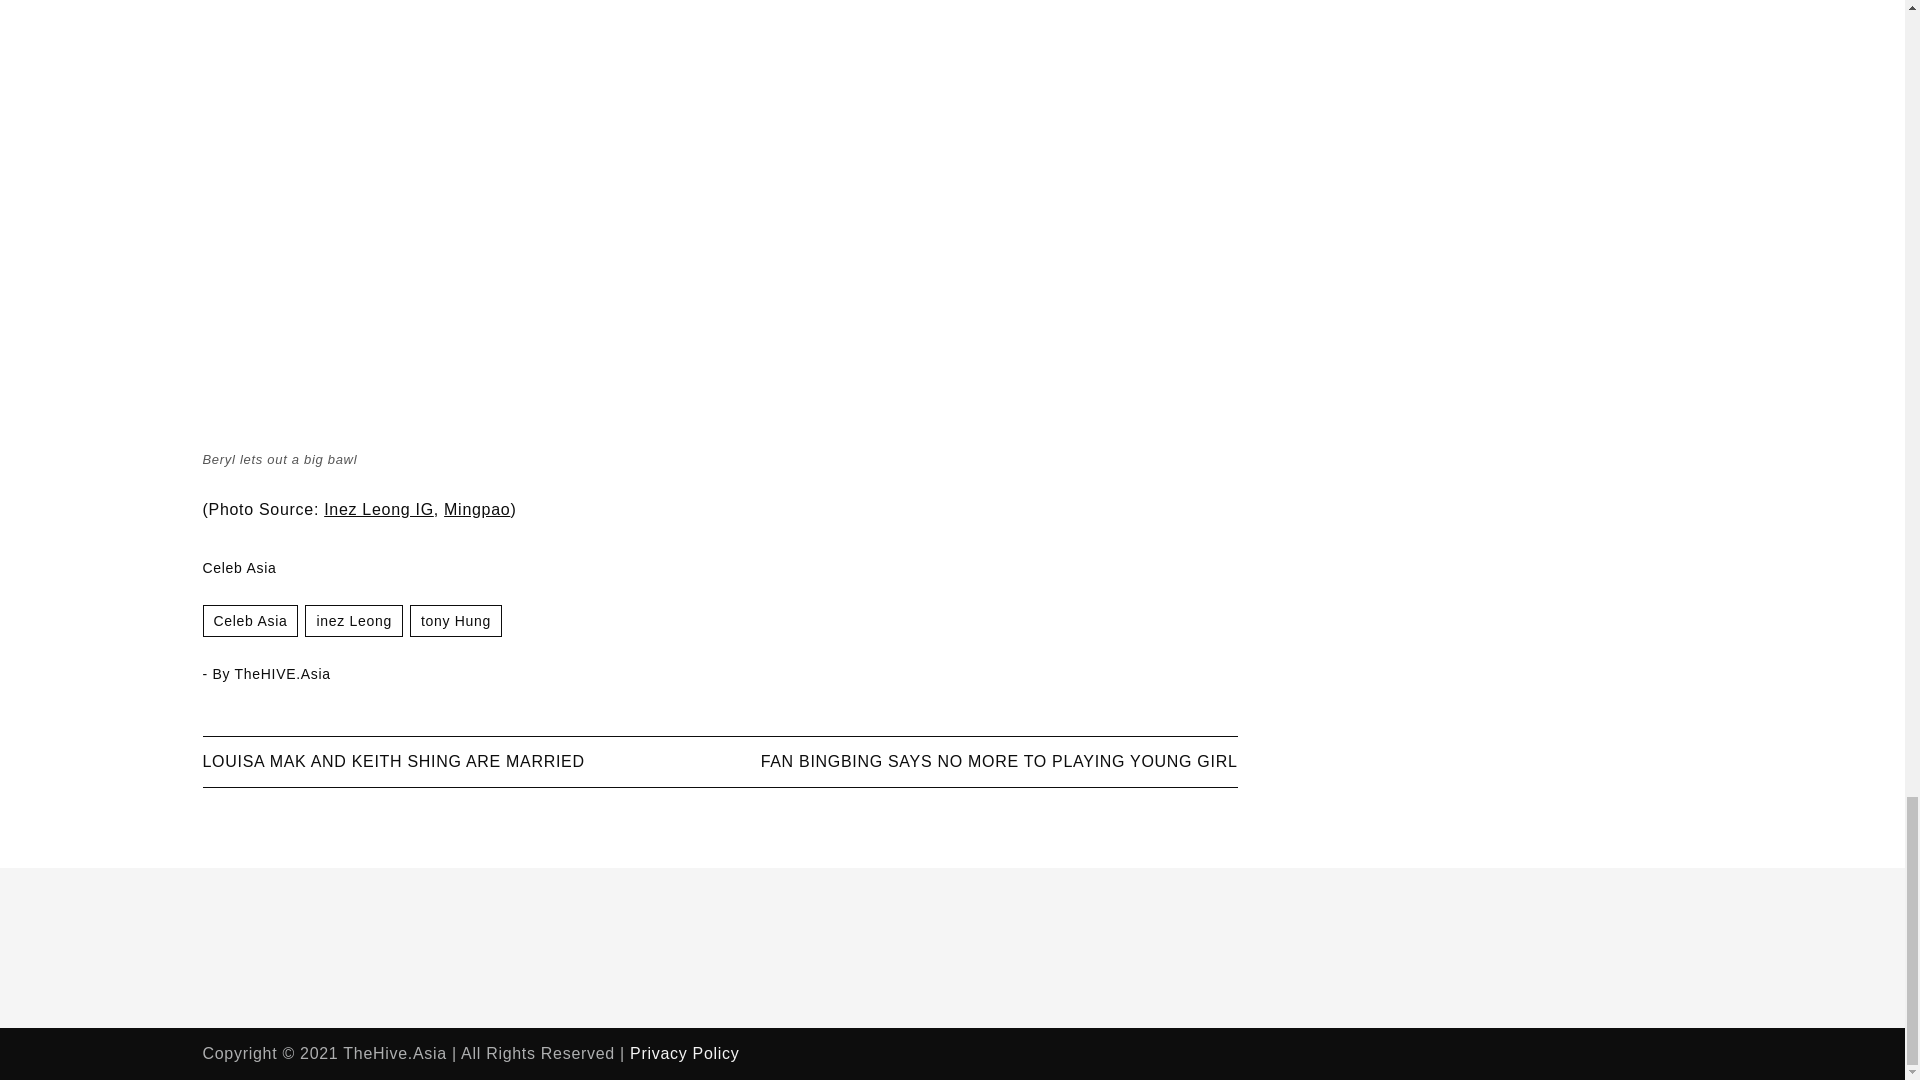 The height and width of the screenshot is (1080, 1920). Describe the element at coordinates (476, 510) in the screenshot. I see `Mingpao` at that location.